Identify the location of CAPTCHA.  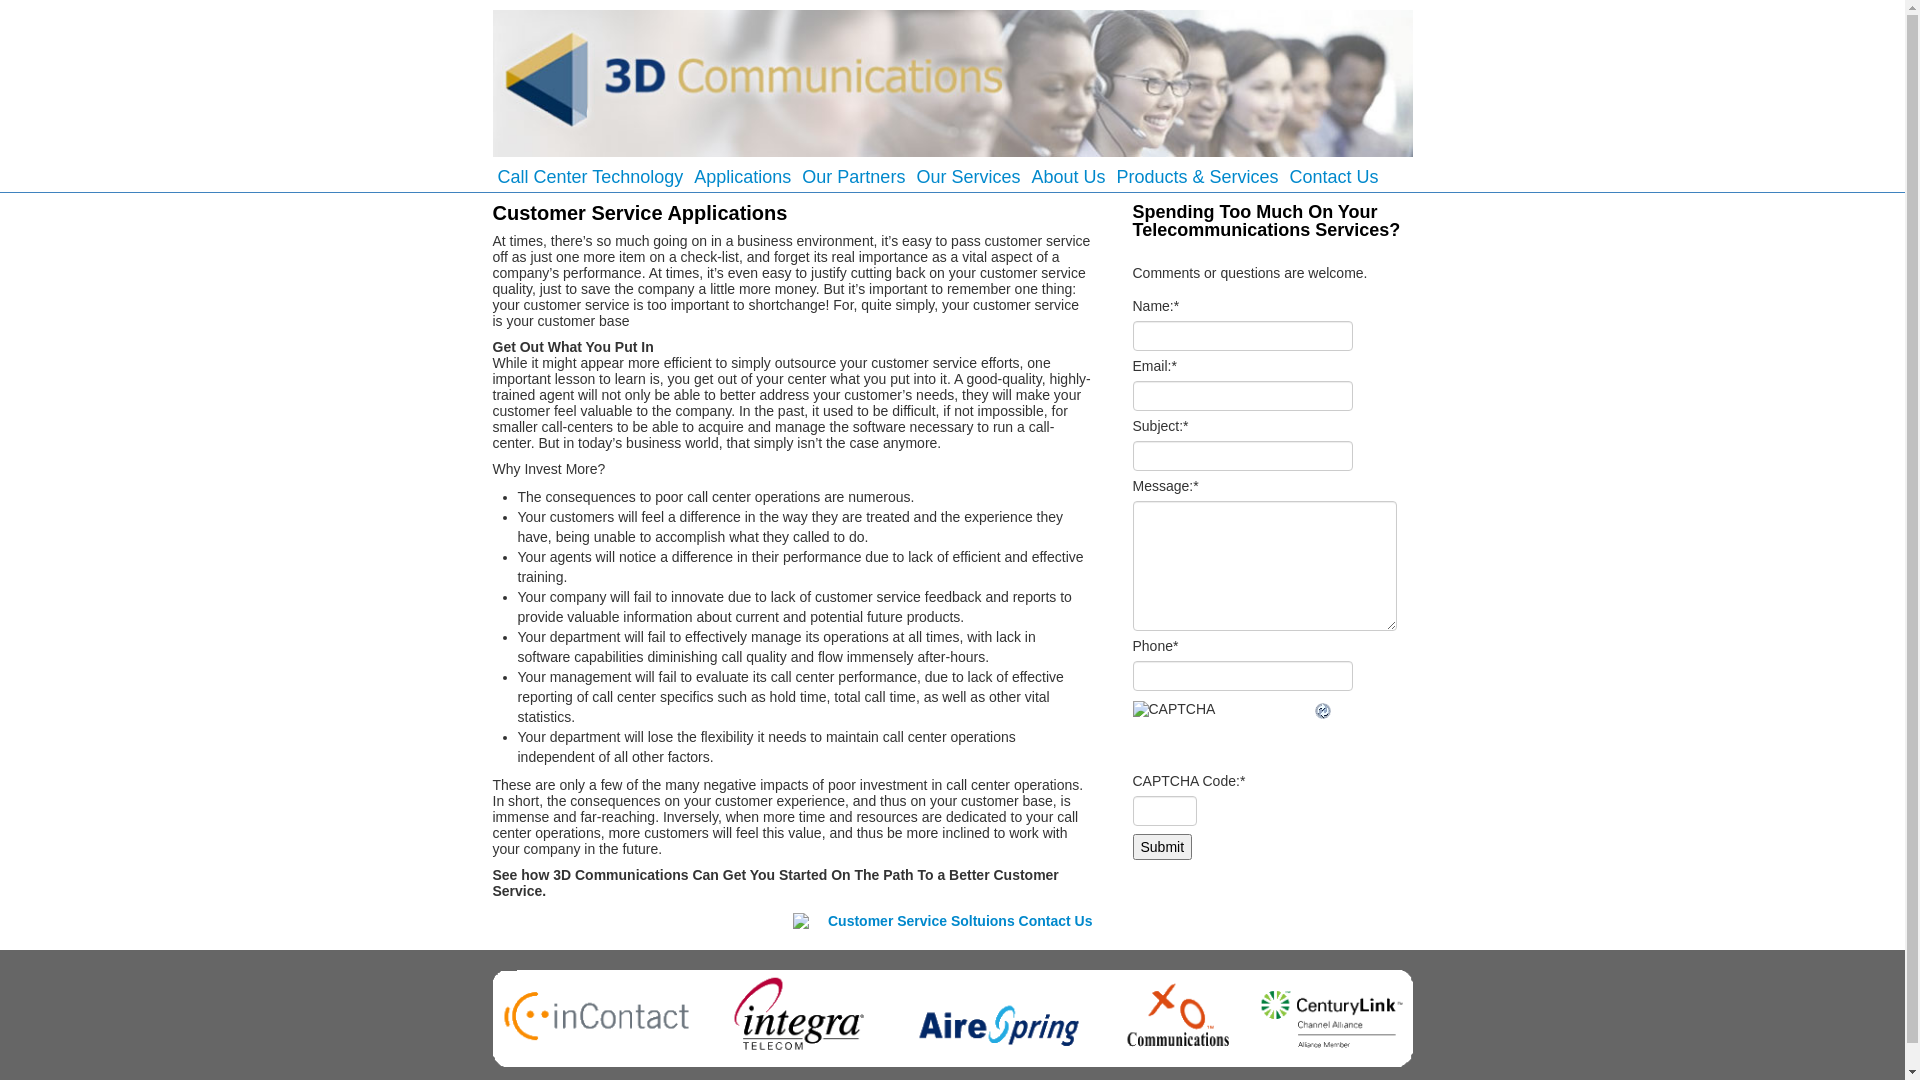
(1222, 731).